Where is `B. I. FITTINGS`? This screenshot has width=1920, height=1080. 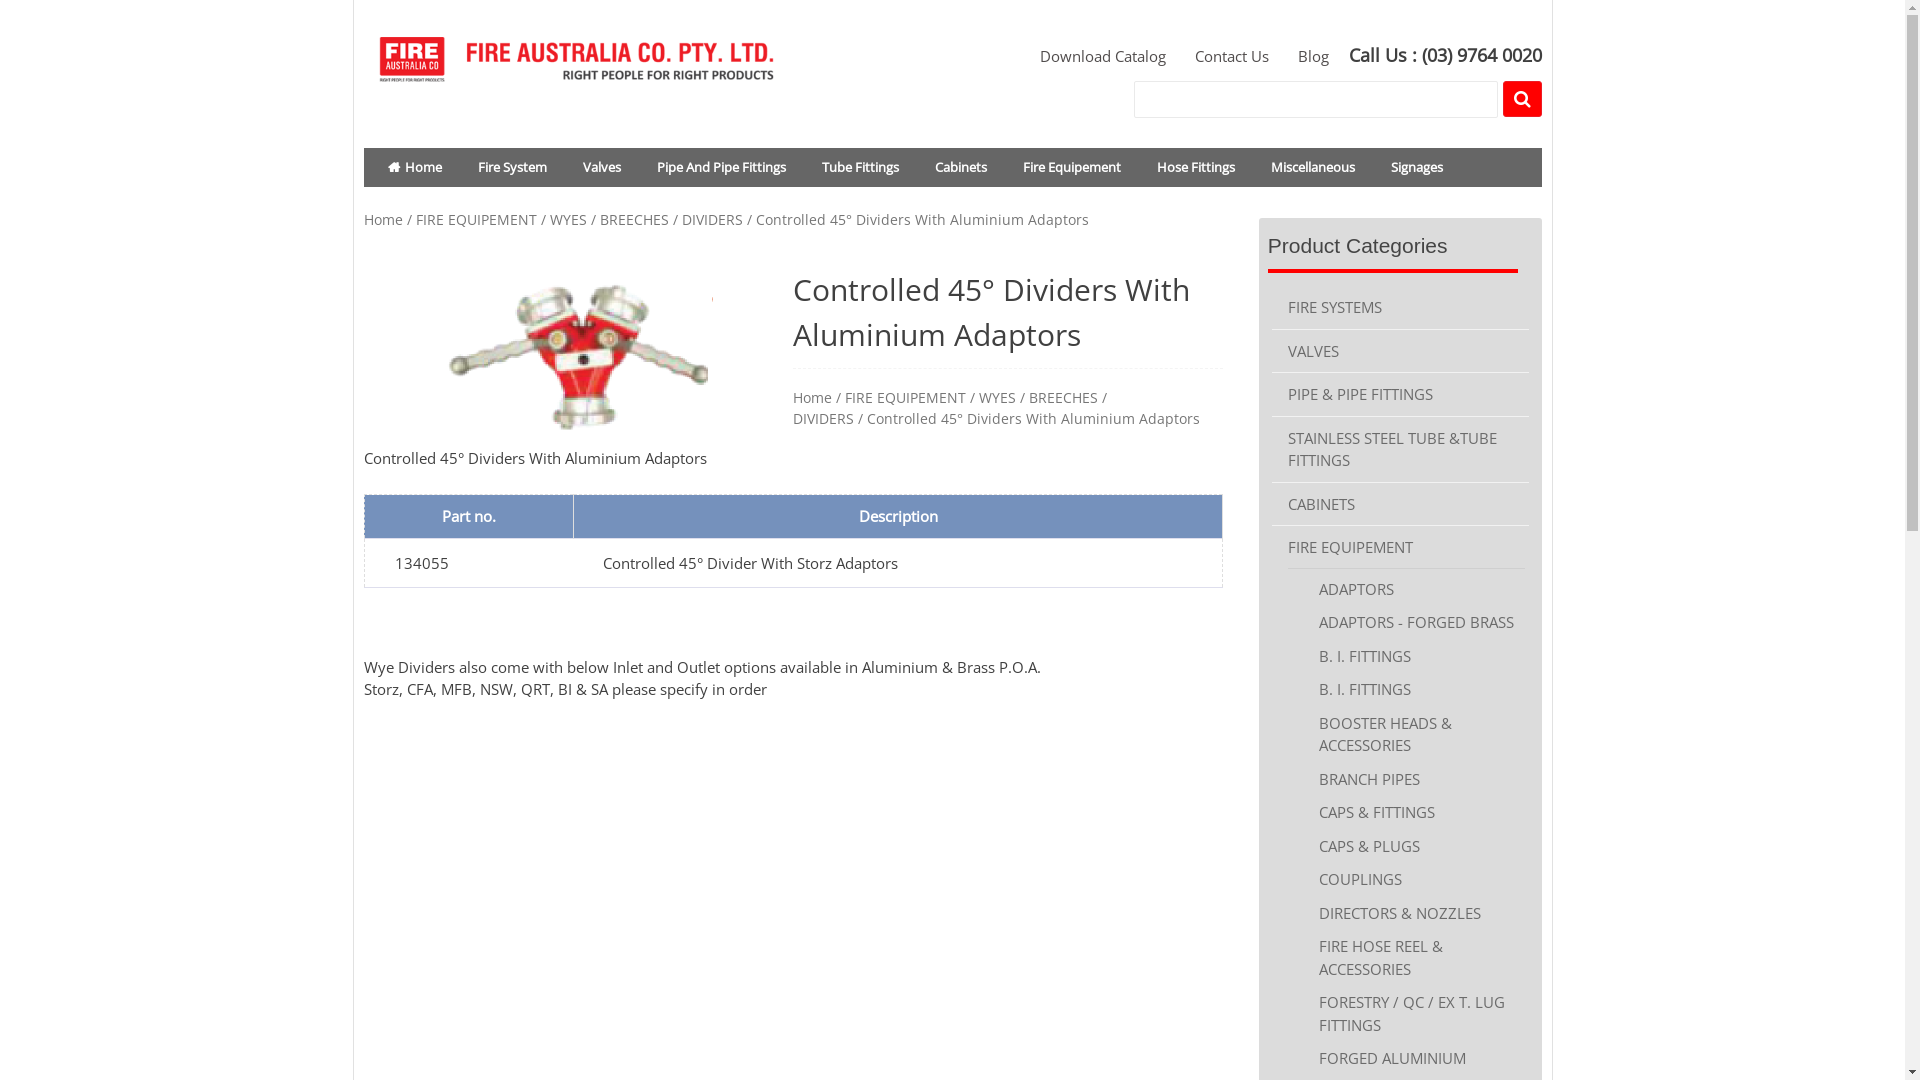 B. I. FITTINGS is located at coordinates (1365, 689).